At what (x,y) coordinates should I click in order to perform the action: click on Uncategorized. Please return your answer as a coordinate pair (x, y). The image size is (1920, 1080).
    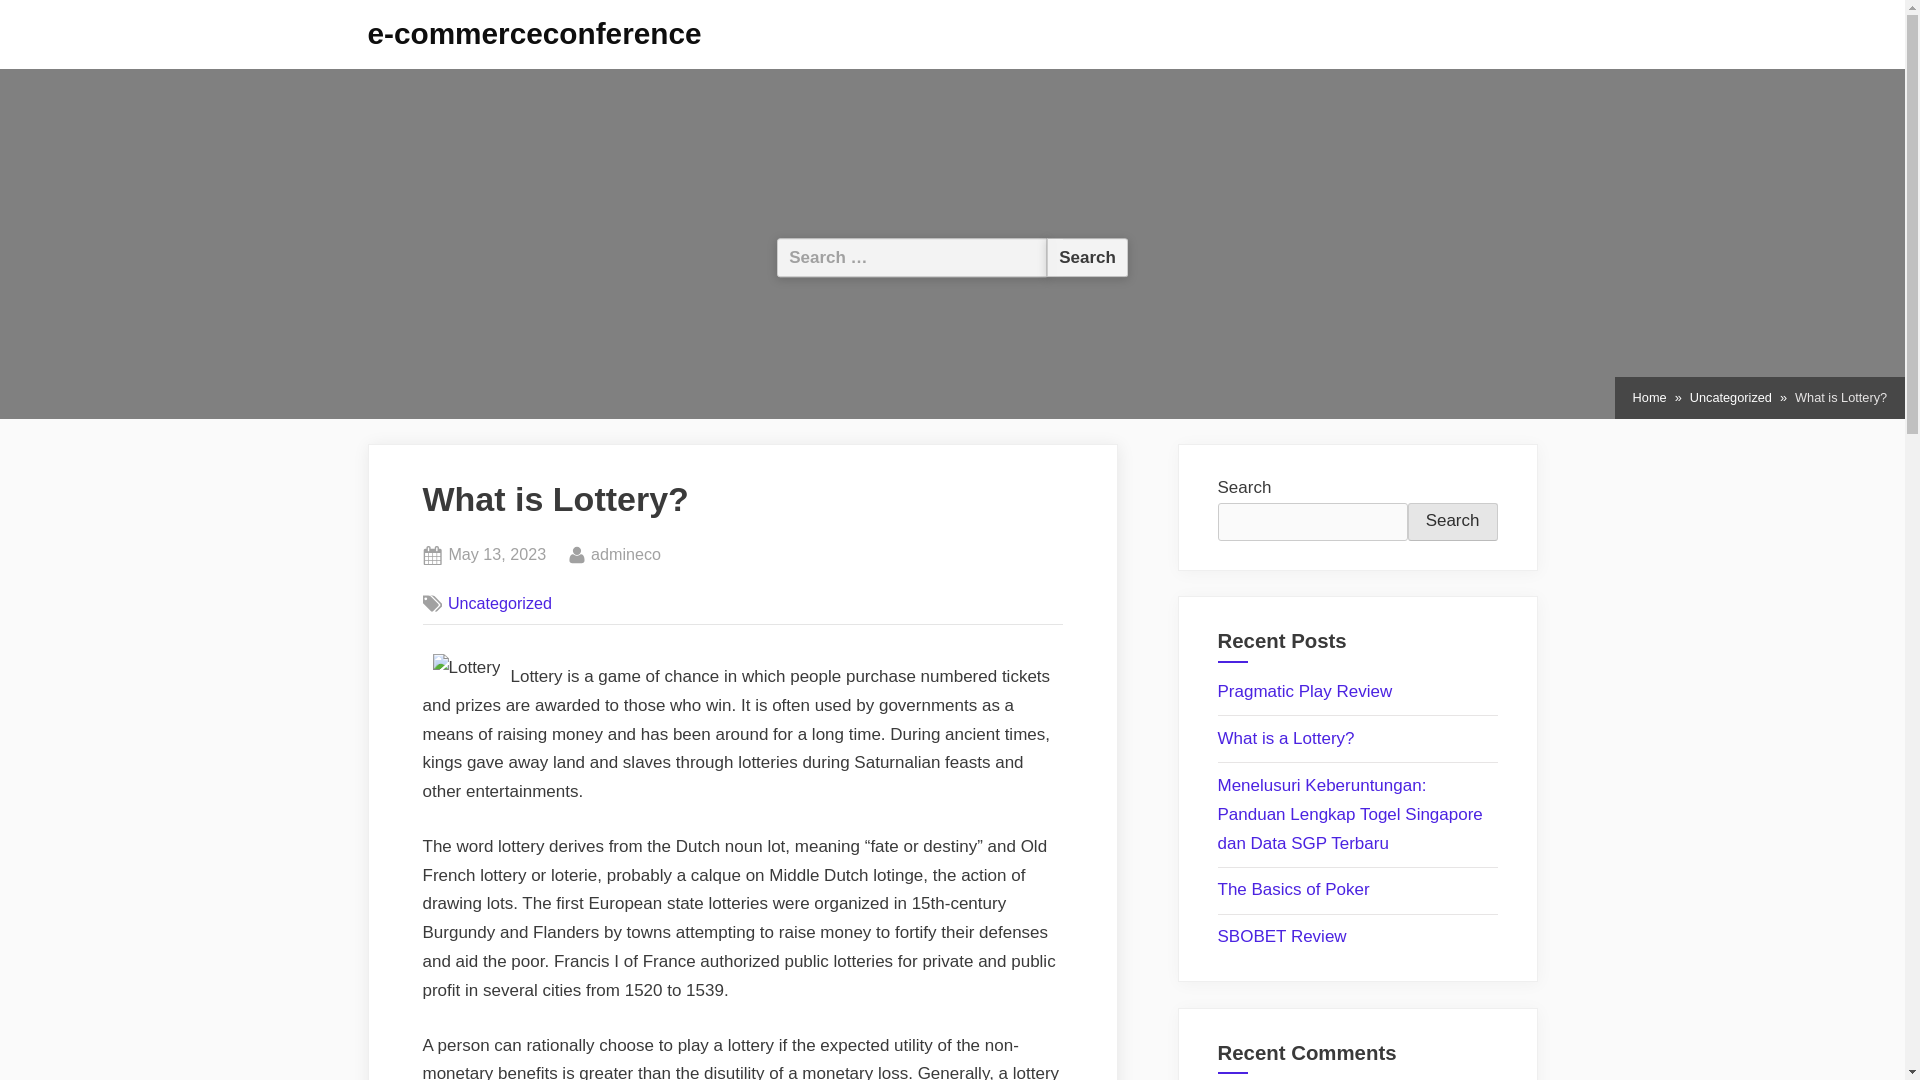
    Looking at the image, I should click on (1282, 936).